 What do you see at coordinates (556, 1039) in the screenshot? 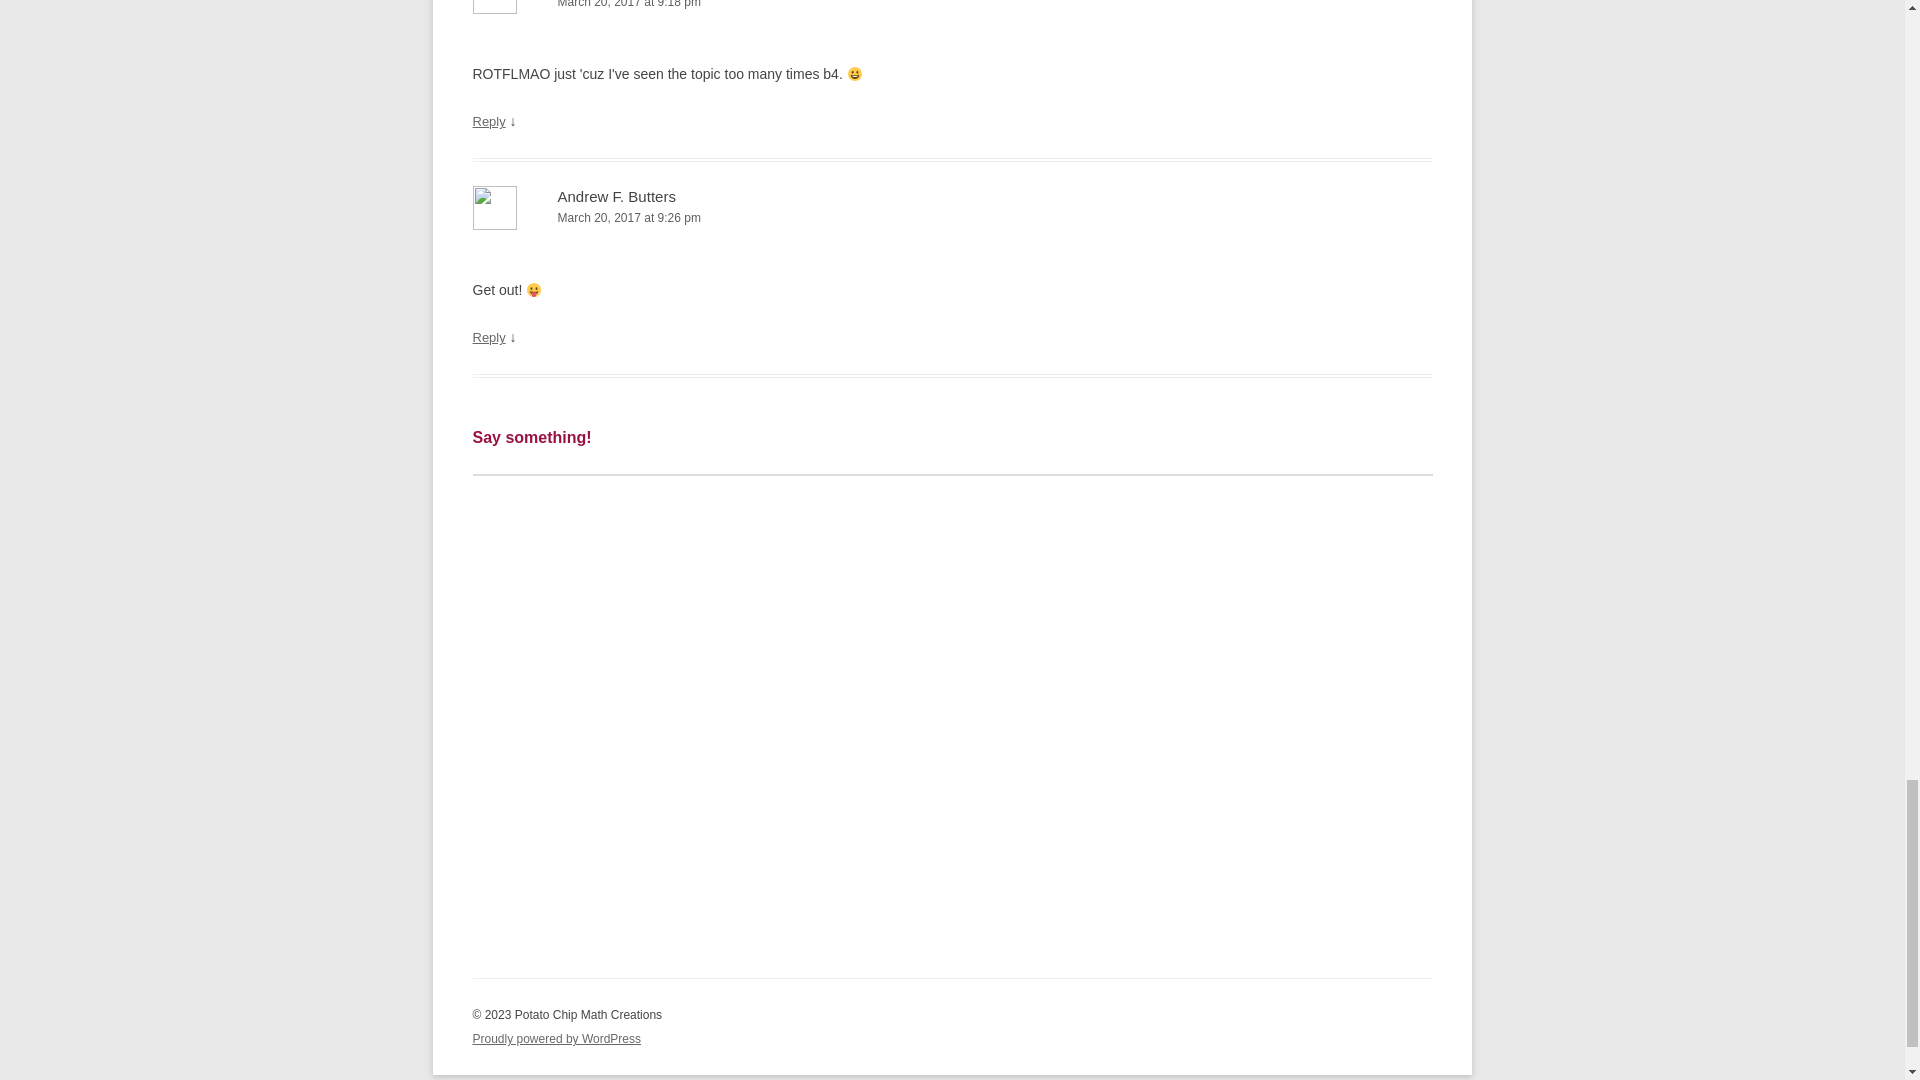
I see `Semantic Personal Publishing Platform` at bounding box center [556, 1039].